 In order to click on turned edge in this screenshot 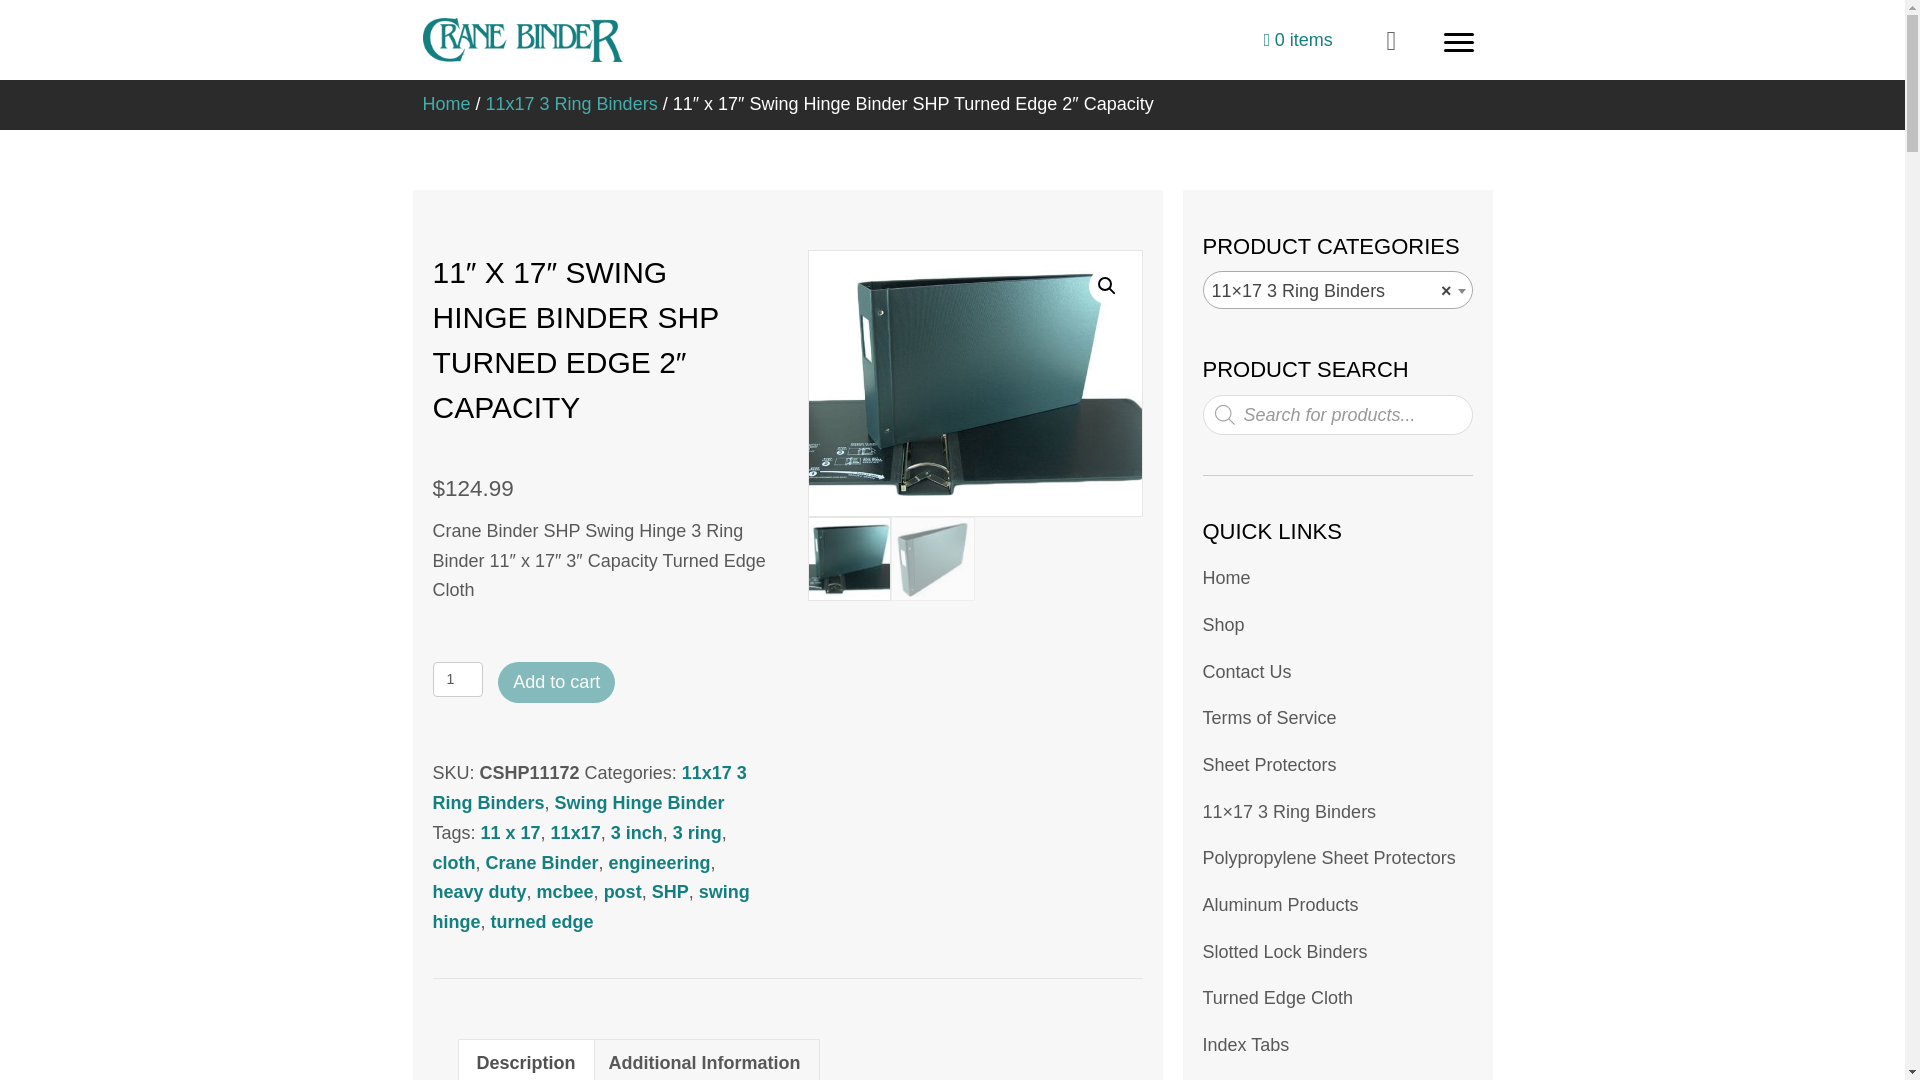, I will do `click(542, 922)`.